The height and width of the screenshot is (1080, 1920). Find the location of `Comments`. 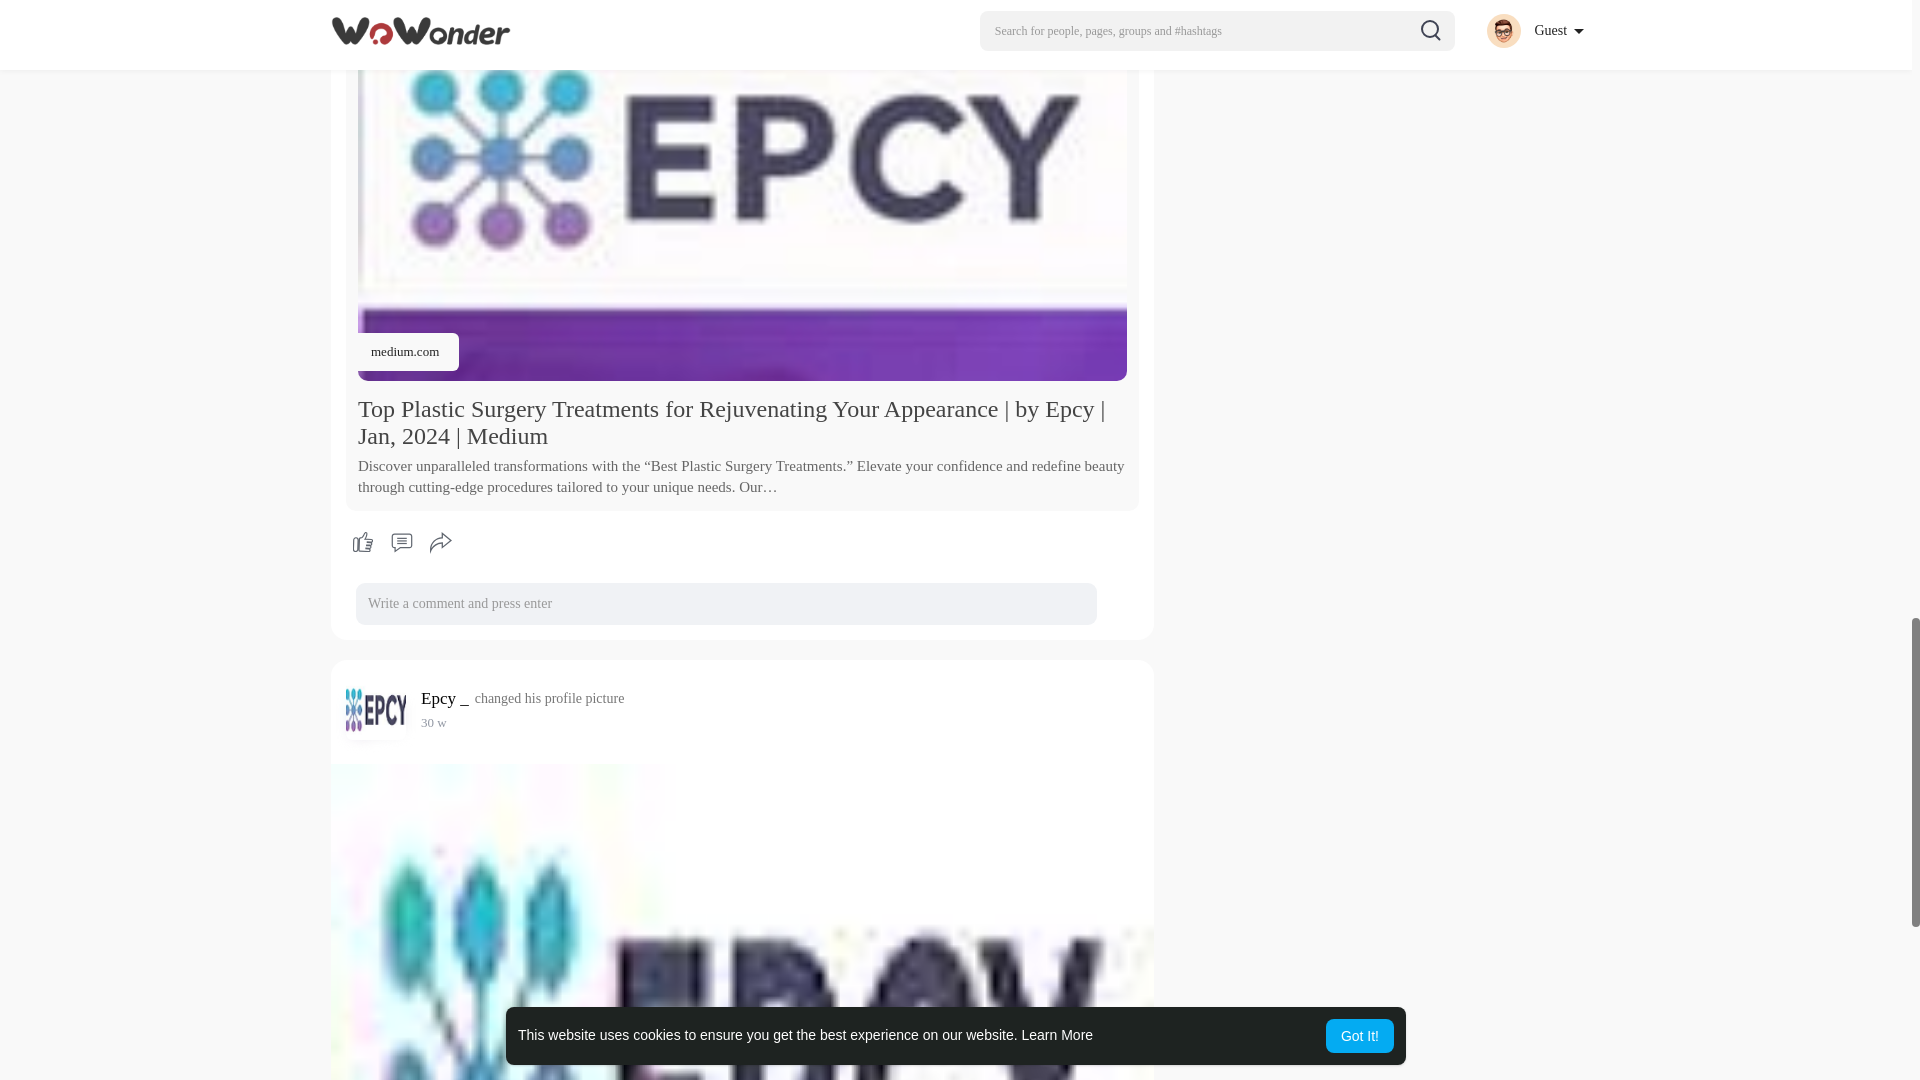

Comments is located at coordinates (401, 542).